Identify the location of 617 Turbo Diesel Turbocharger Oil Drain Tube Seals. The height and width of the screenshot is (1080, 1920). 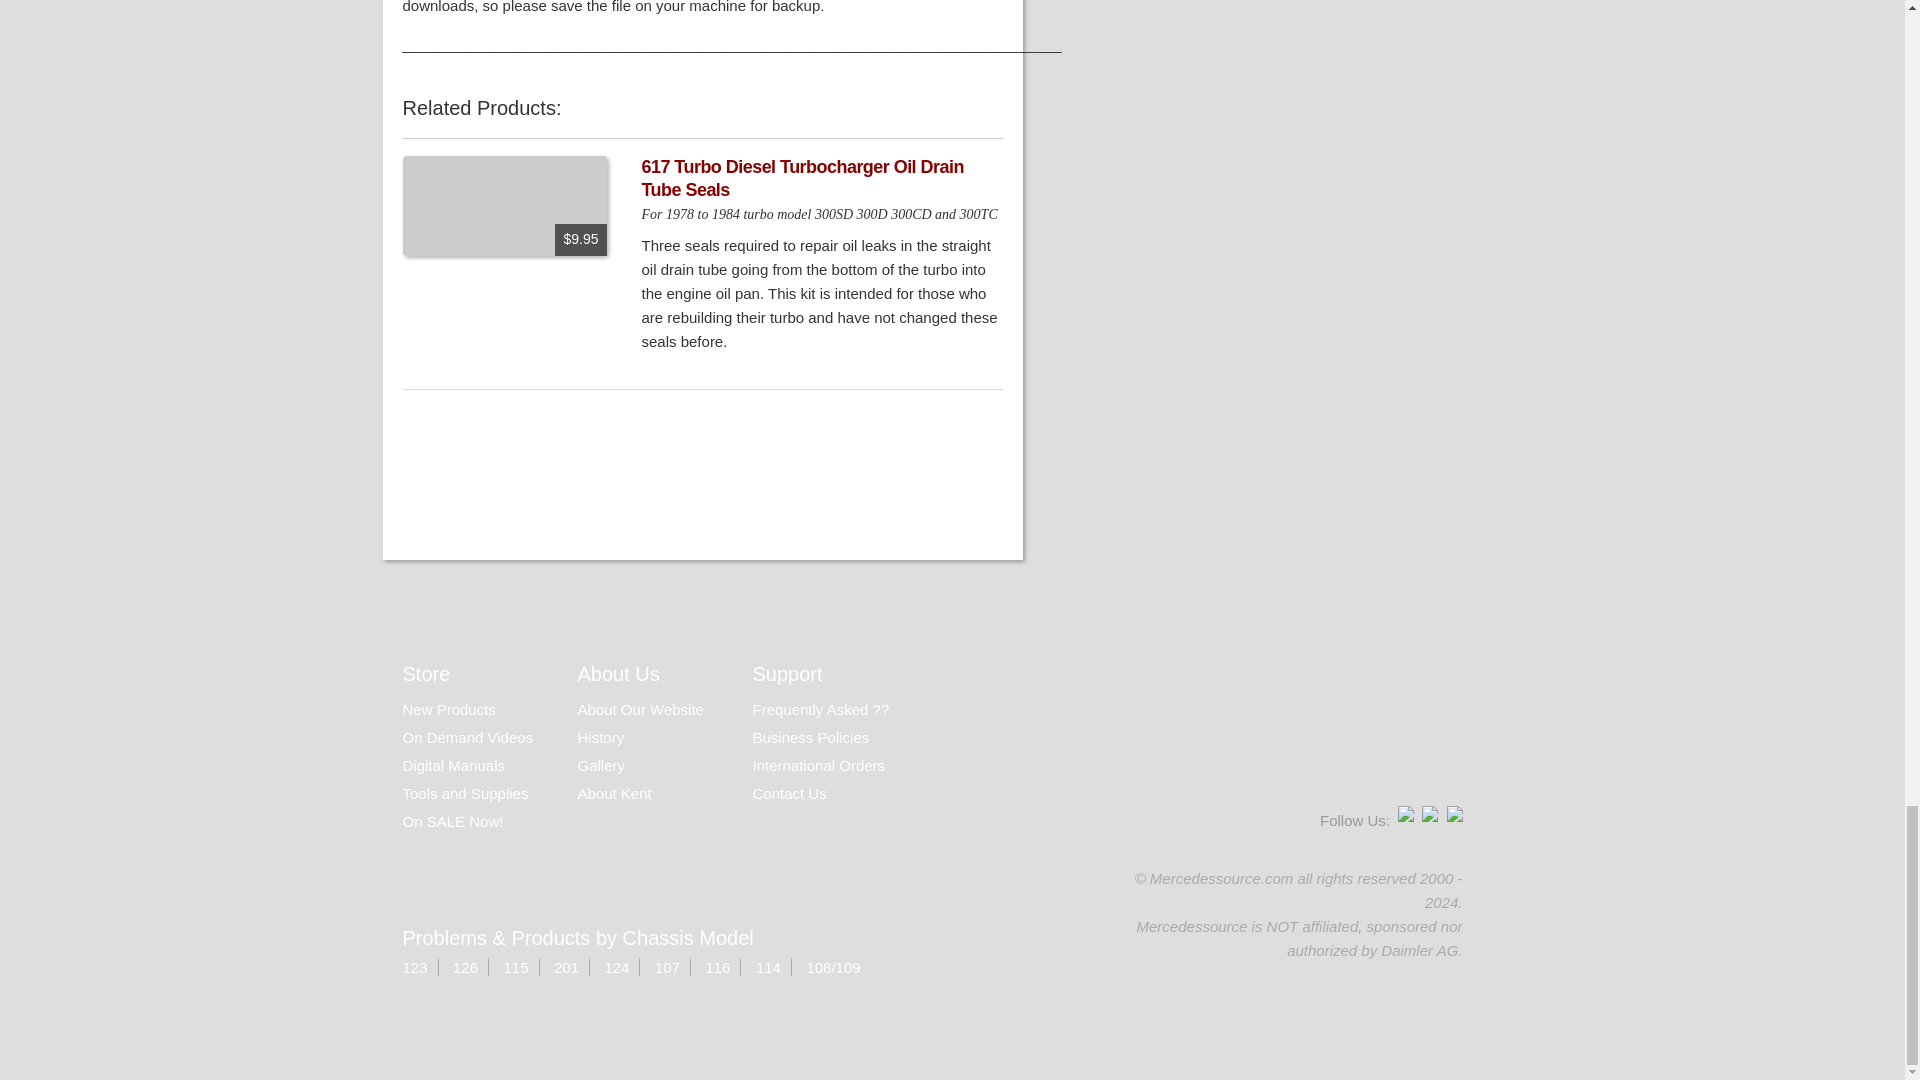
(802, 178).